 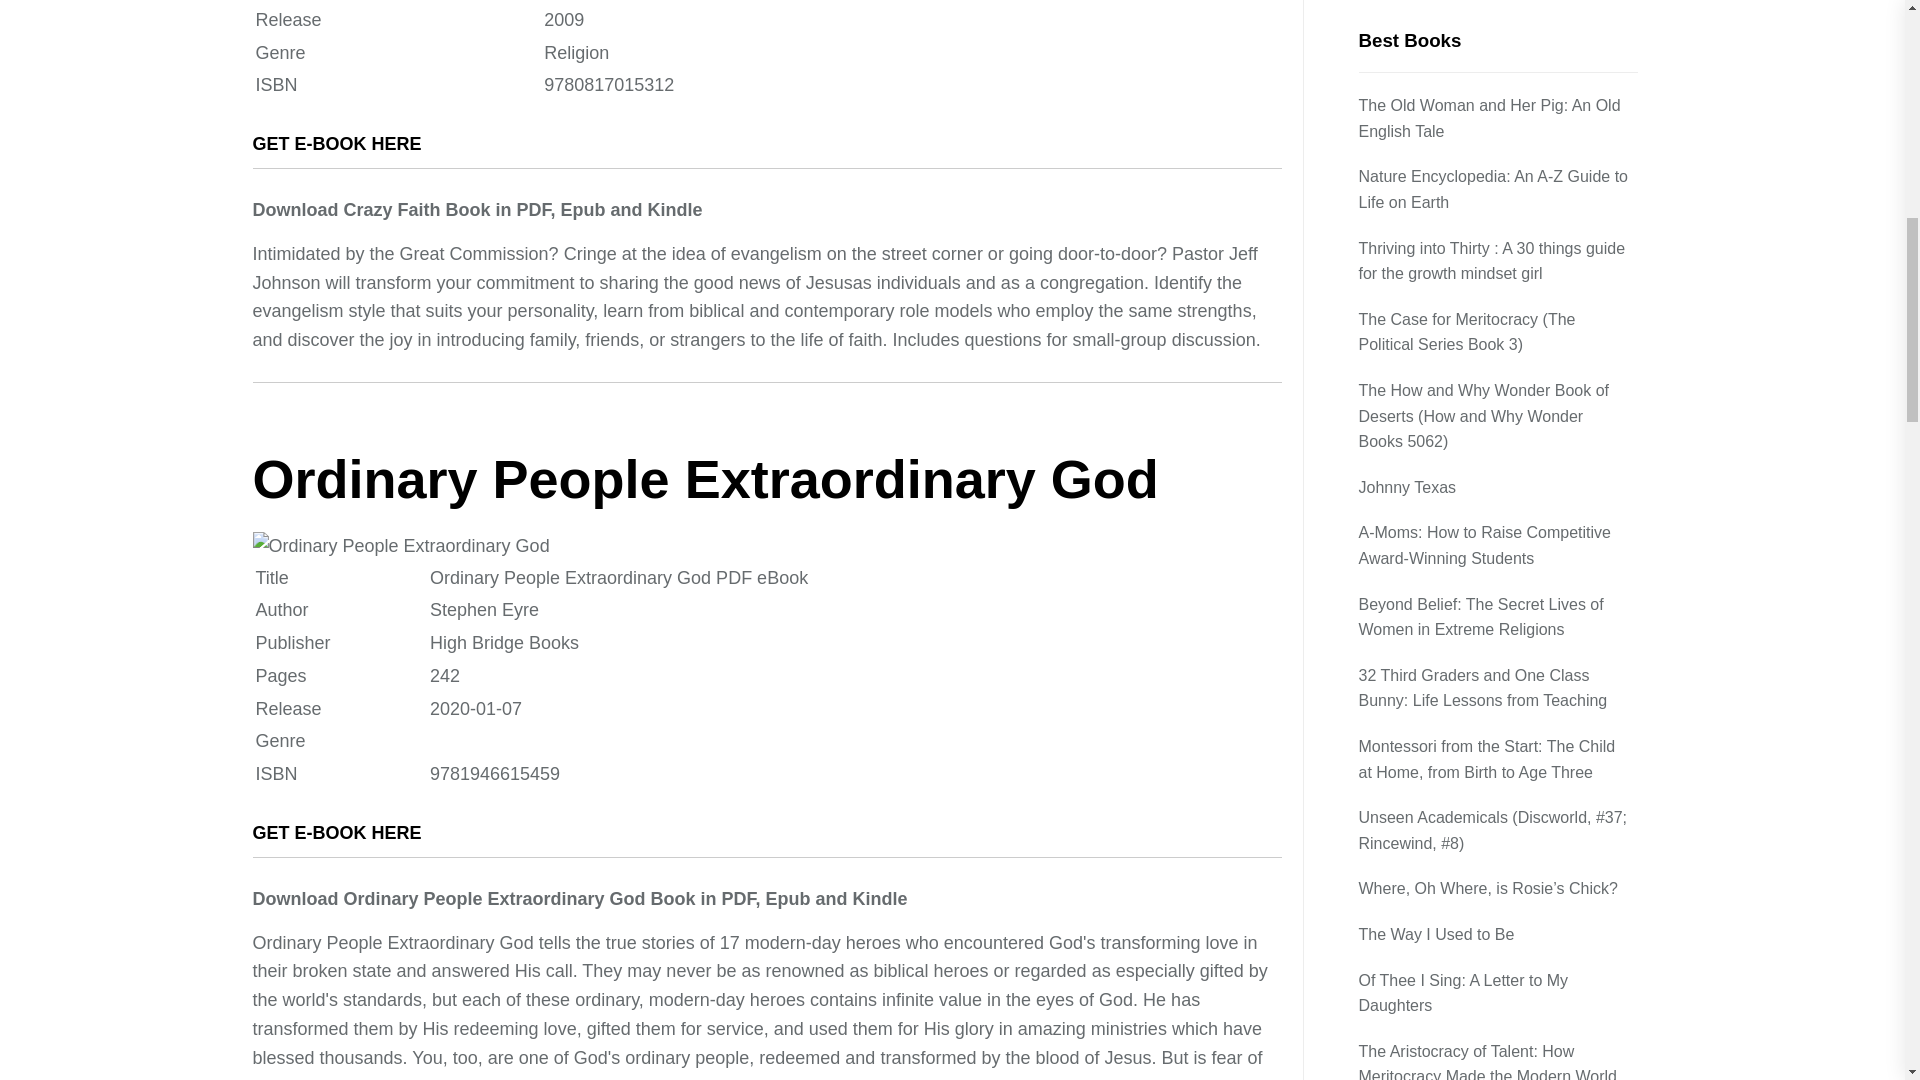 What do you see at coordinates (1420, 191) in the screenshot?
I see `To Sir, With Love` at bounding box center [1420, 191].